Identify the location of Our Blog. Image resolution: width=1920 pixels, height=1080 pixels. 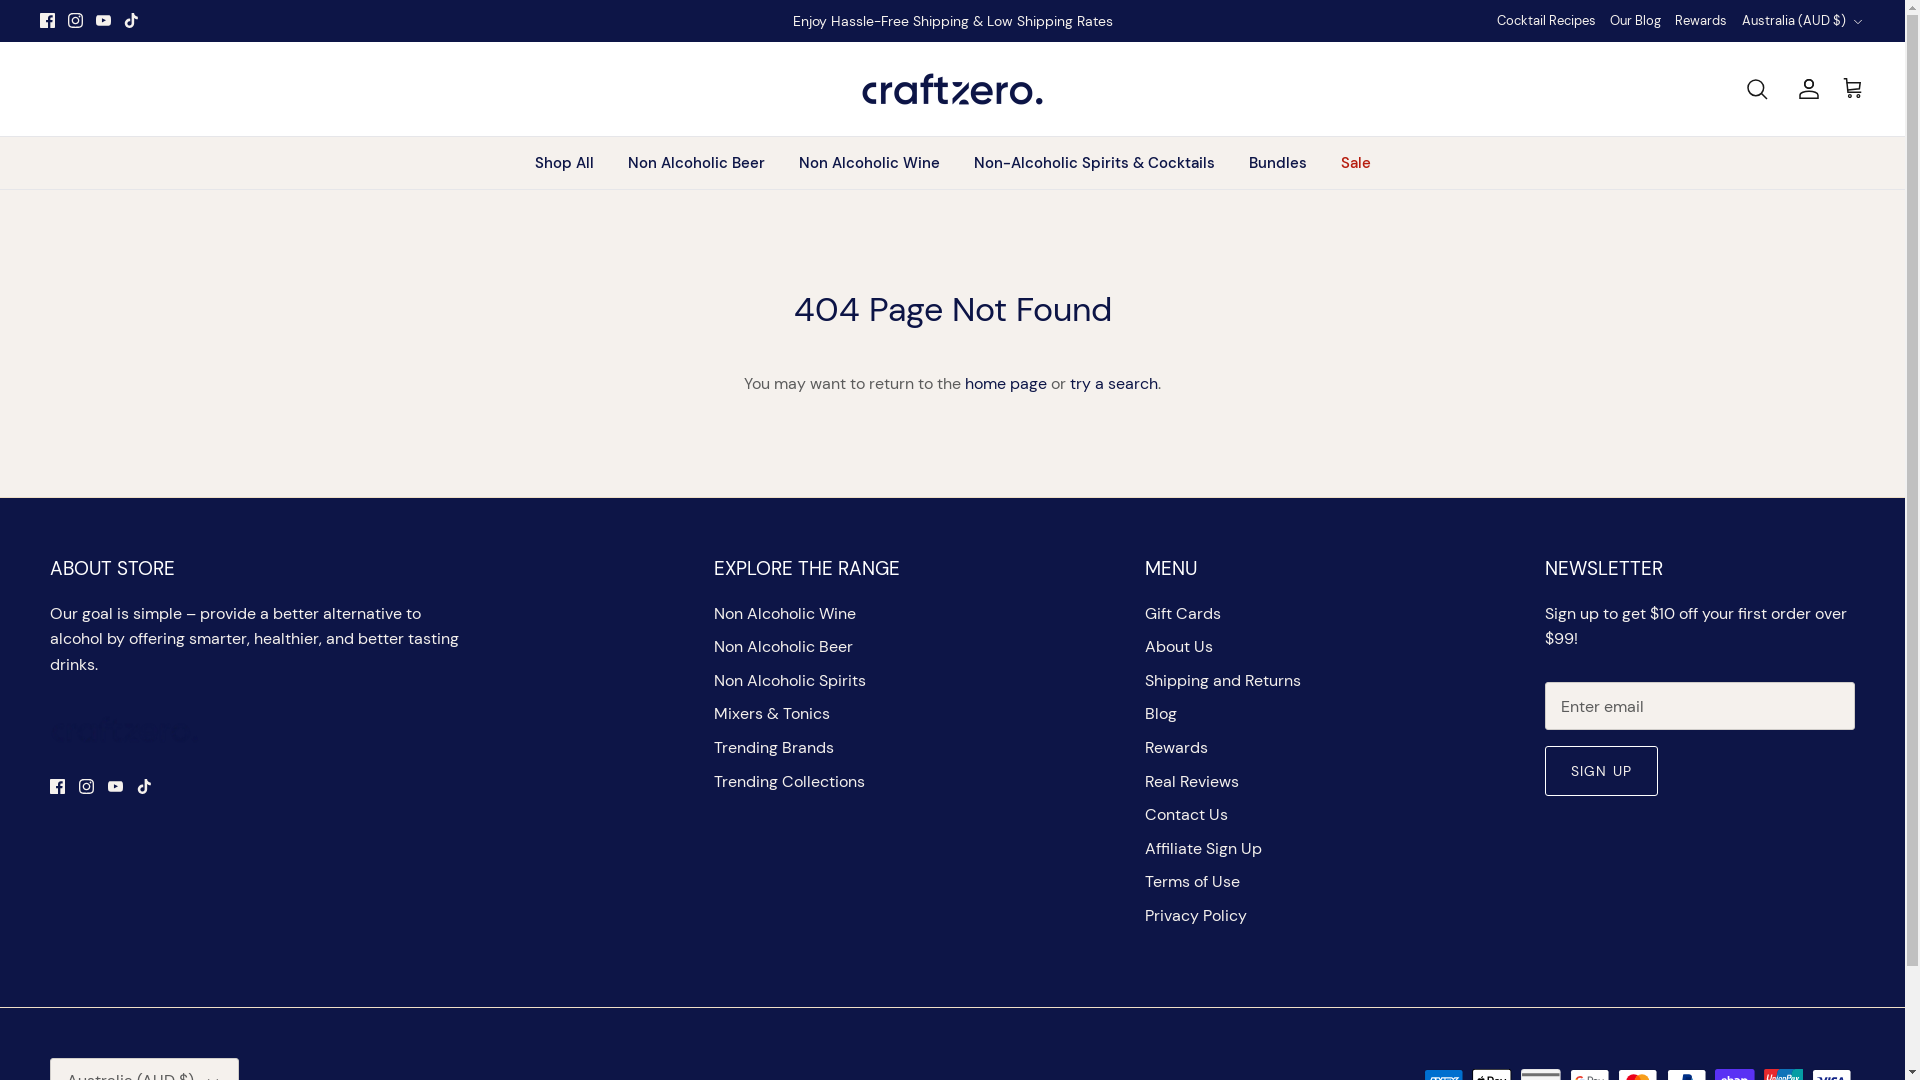
(1636, 22).